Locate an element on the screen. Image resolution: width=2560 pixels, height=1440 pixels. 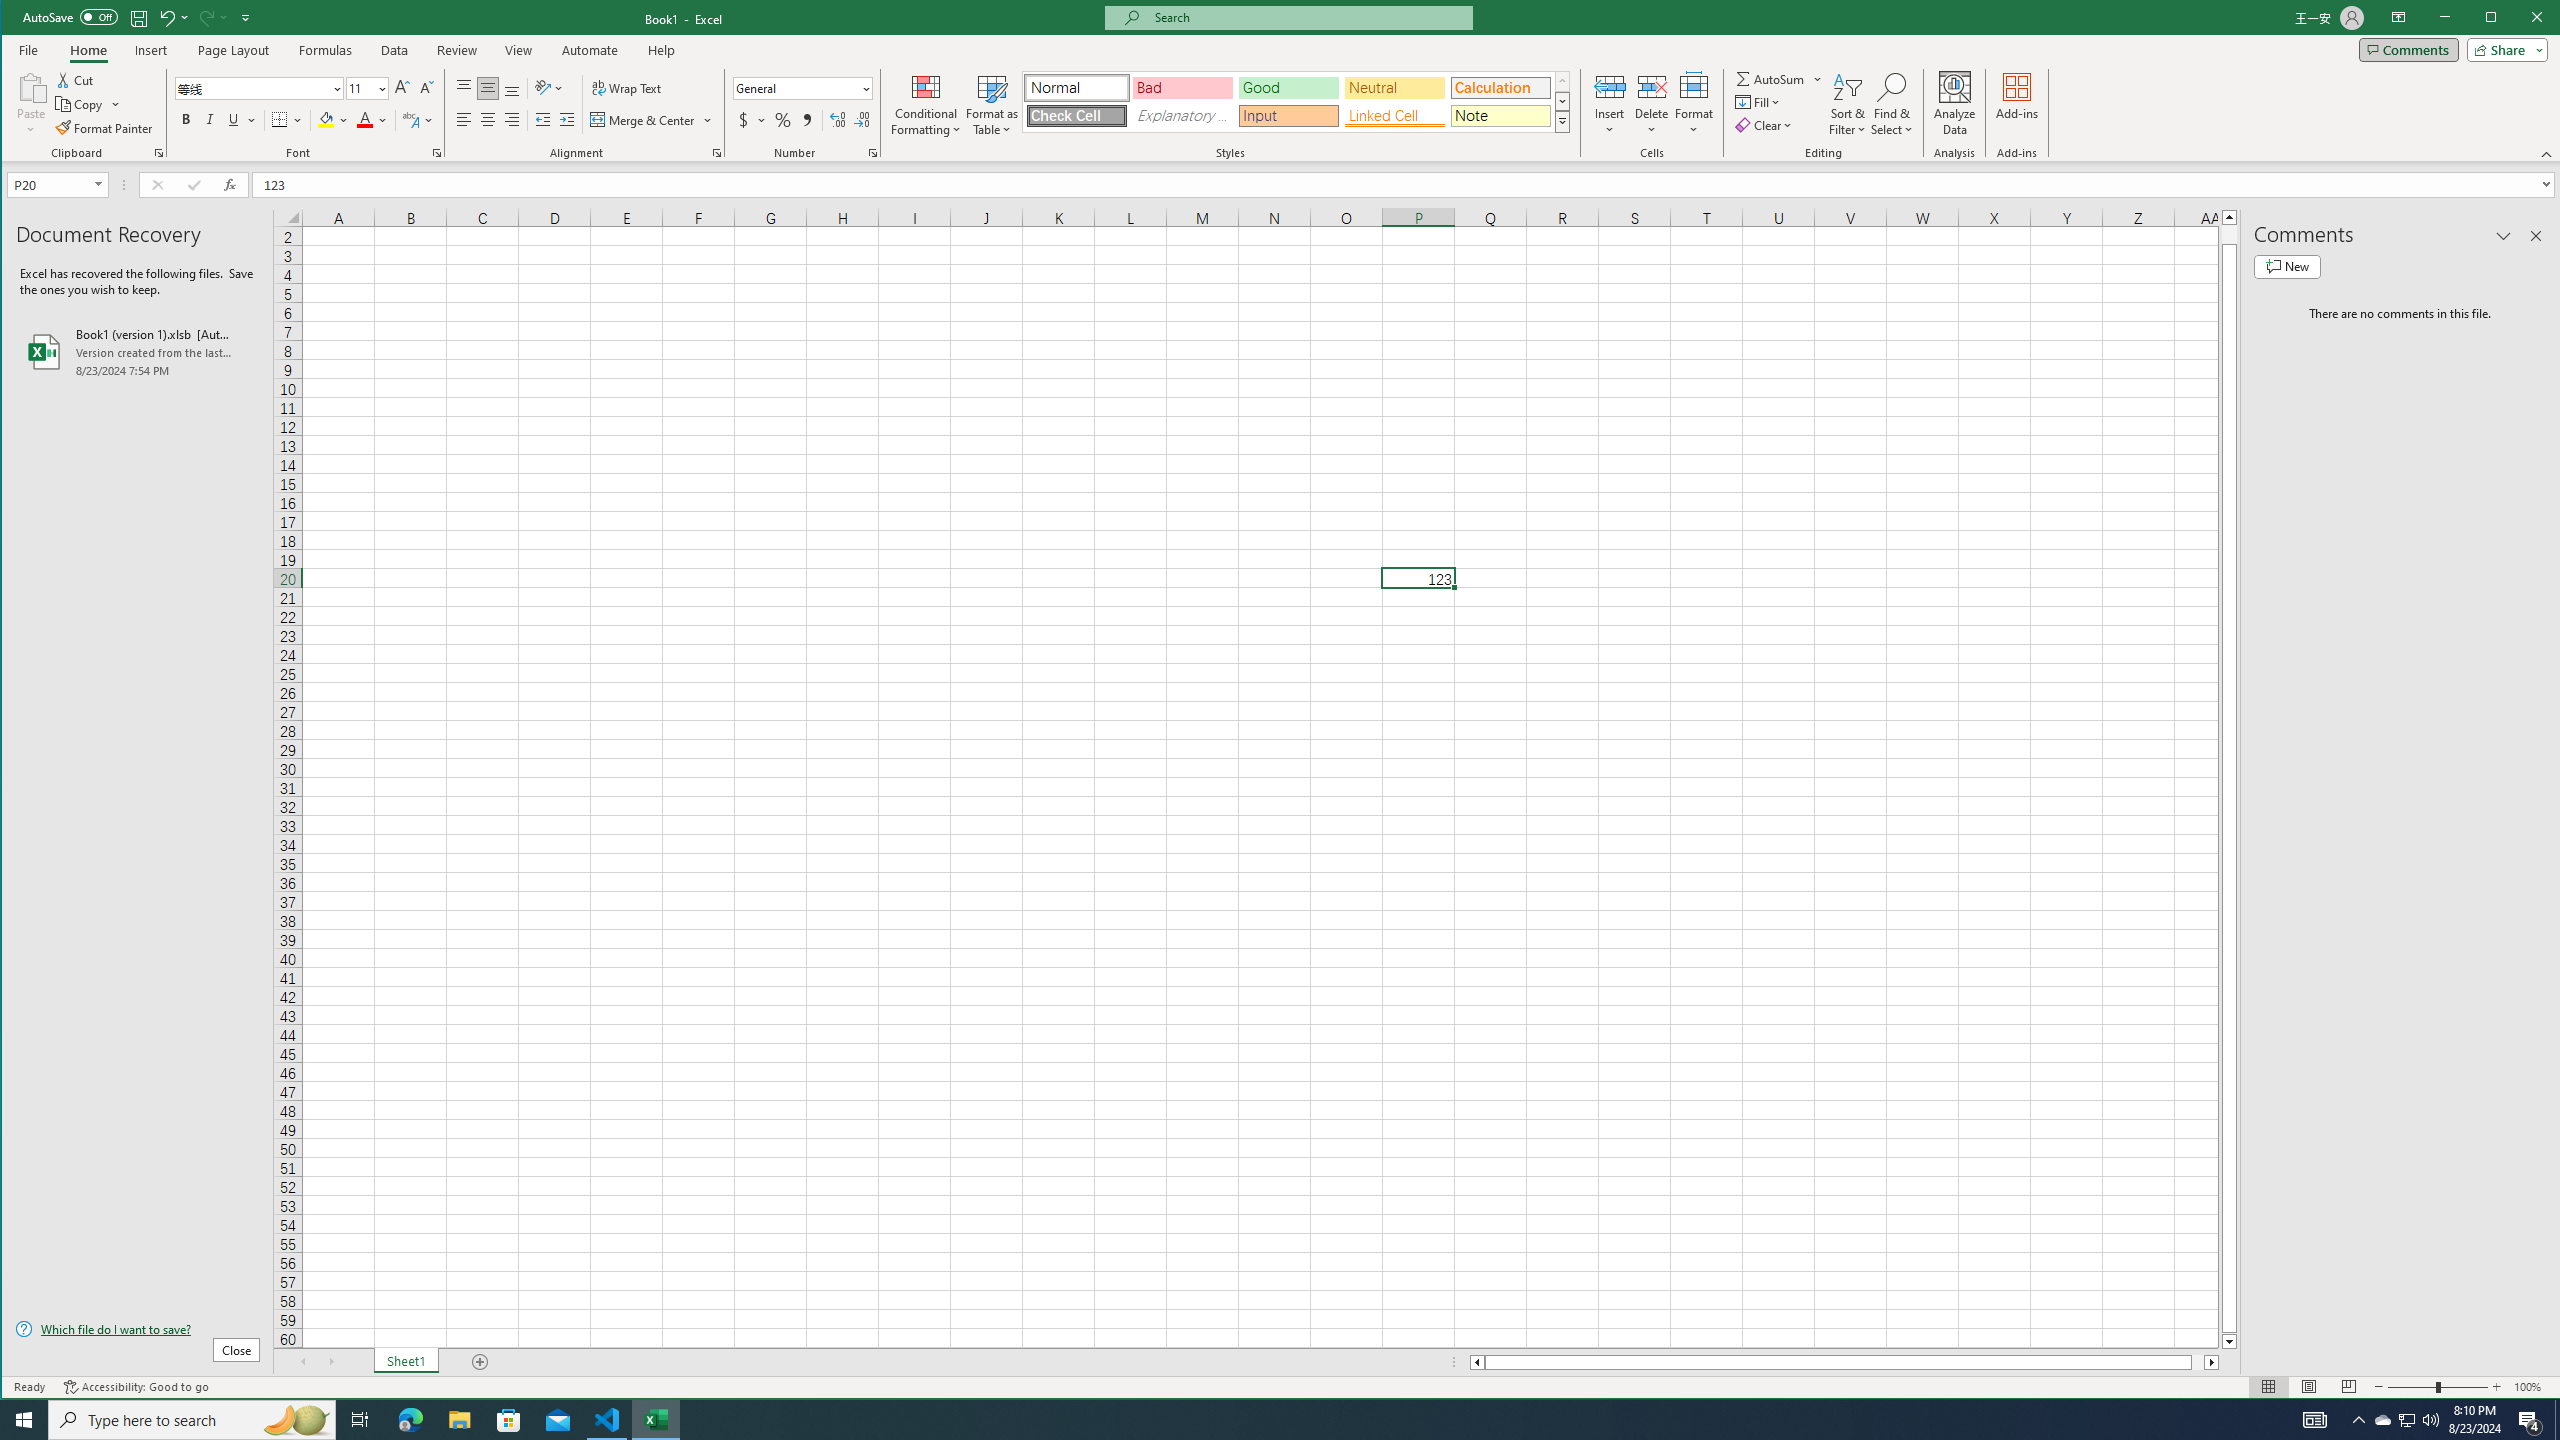
Microsoft Edge is located at coordinates (410, 1420).